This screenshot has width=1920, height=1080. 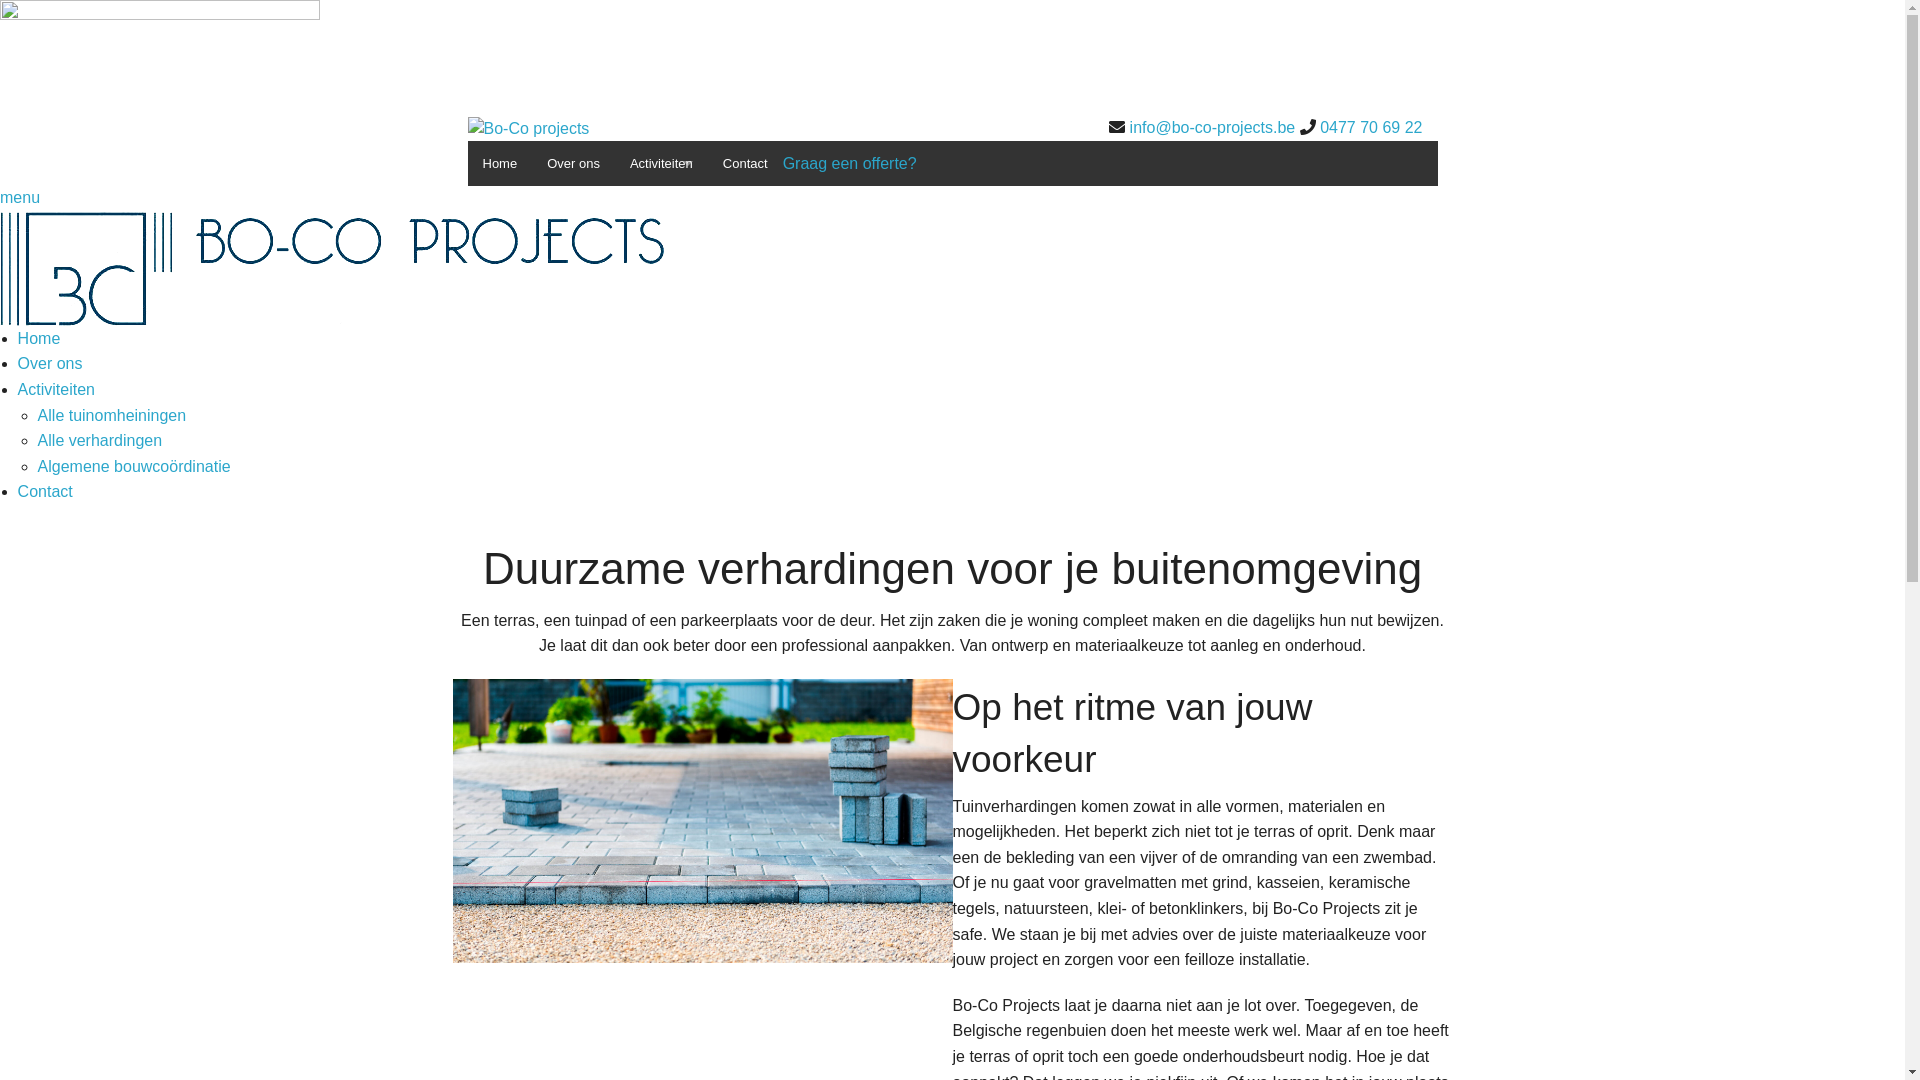 What do you see at coordinates (662, 208) in the screenshot?
I see `Alle tuinomheiningen` at bounding box center [662, 208].